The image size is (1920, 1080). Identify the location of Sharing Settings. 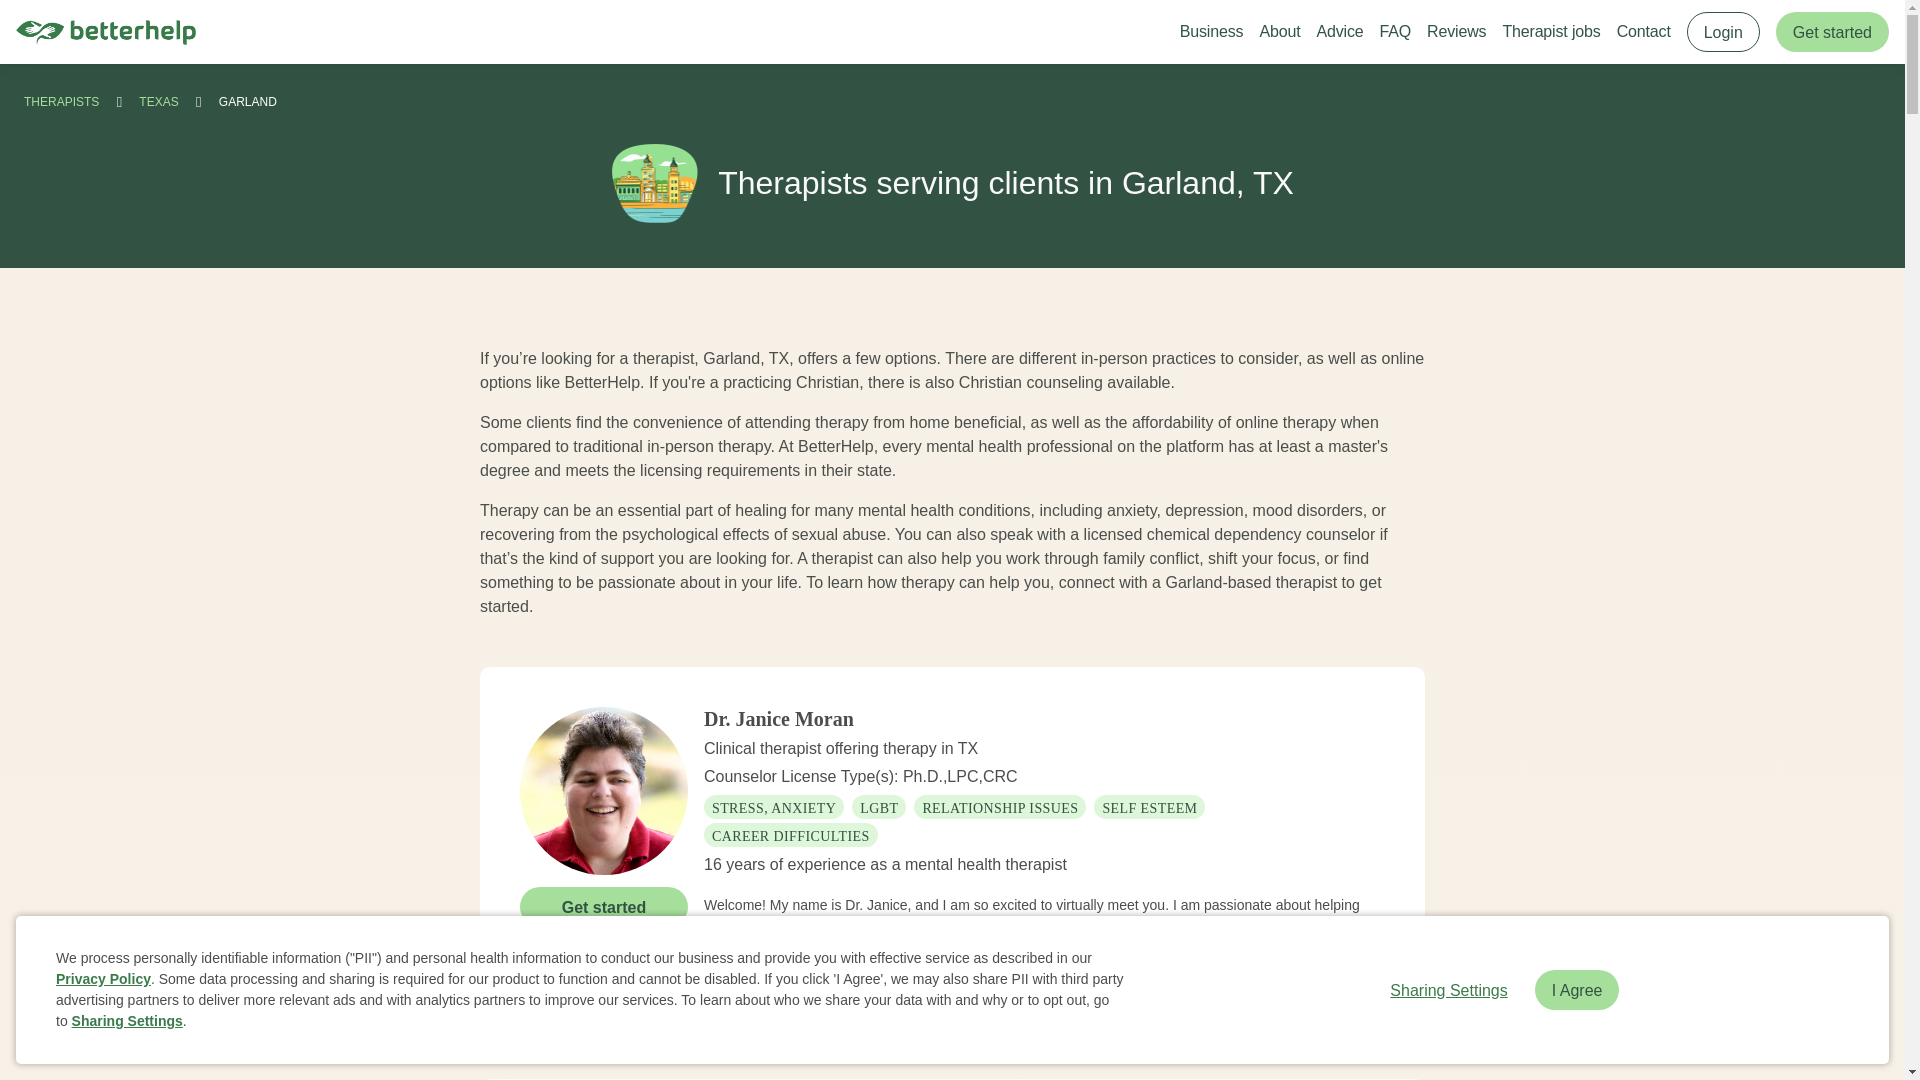
(127, 1021).